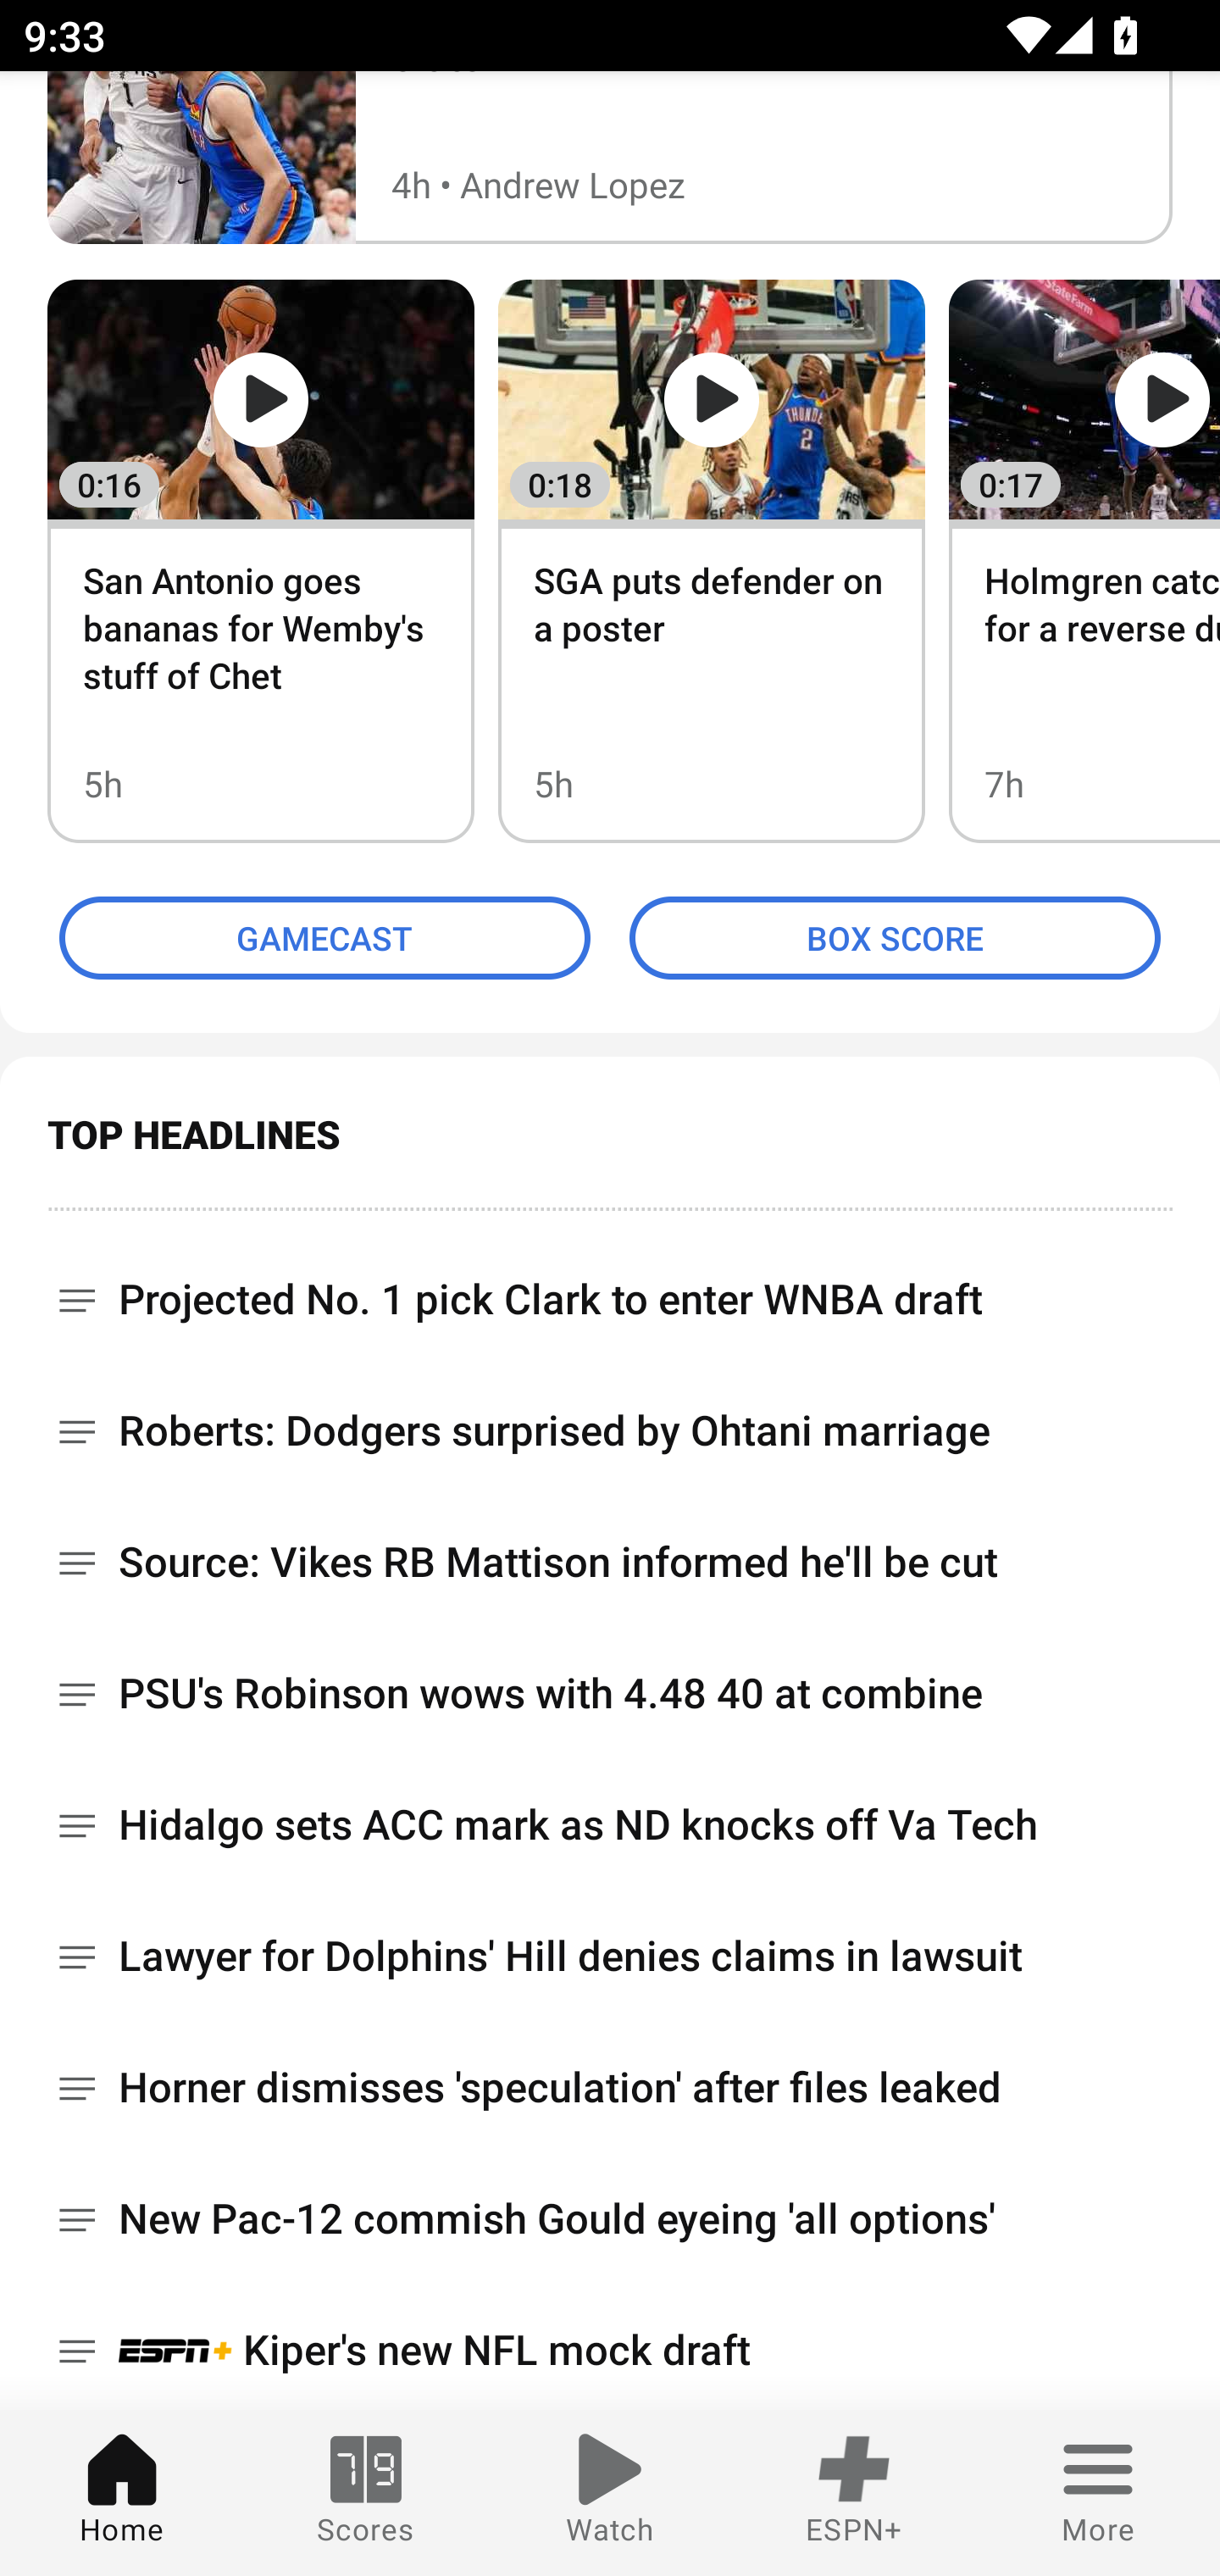 The height and width of the screenshot is (2576, 1220). What do you see at coordinates (610, 1825) in the screenshot?
I see ` Hidalgo sets ACC mark as ND knocks off Va Tech` at bounding box center [610, 1825].